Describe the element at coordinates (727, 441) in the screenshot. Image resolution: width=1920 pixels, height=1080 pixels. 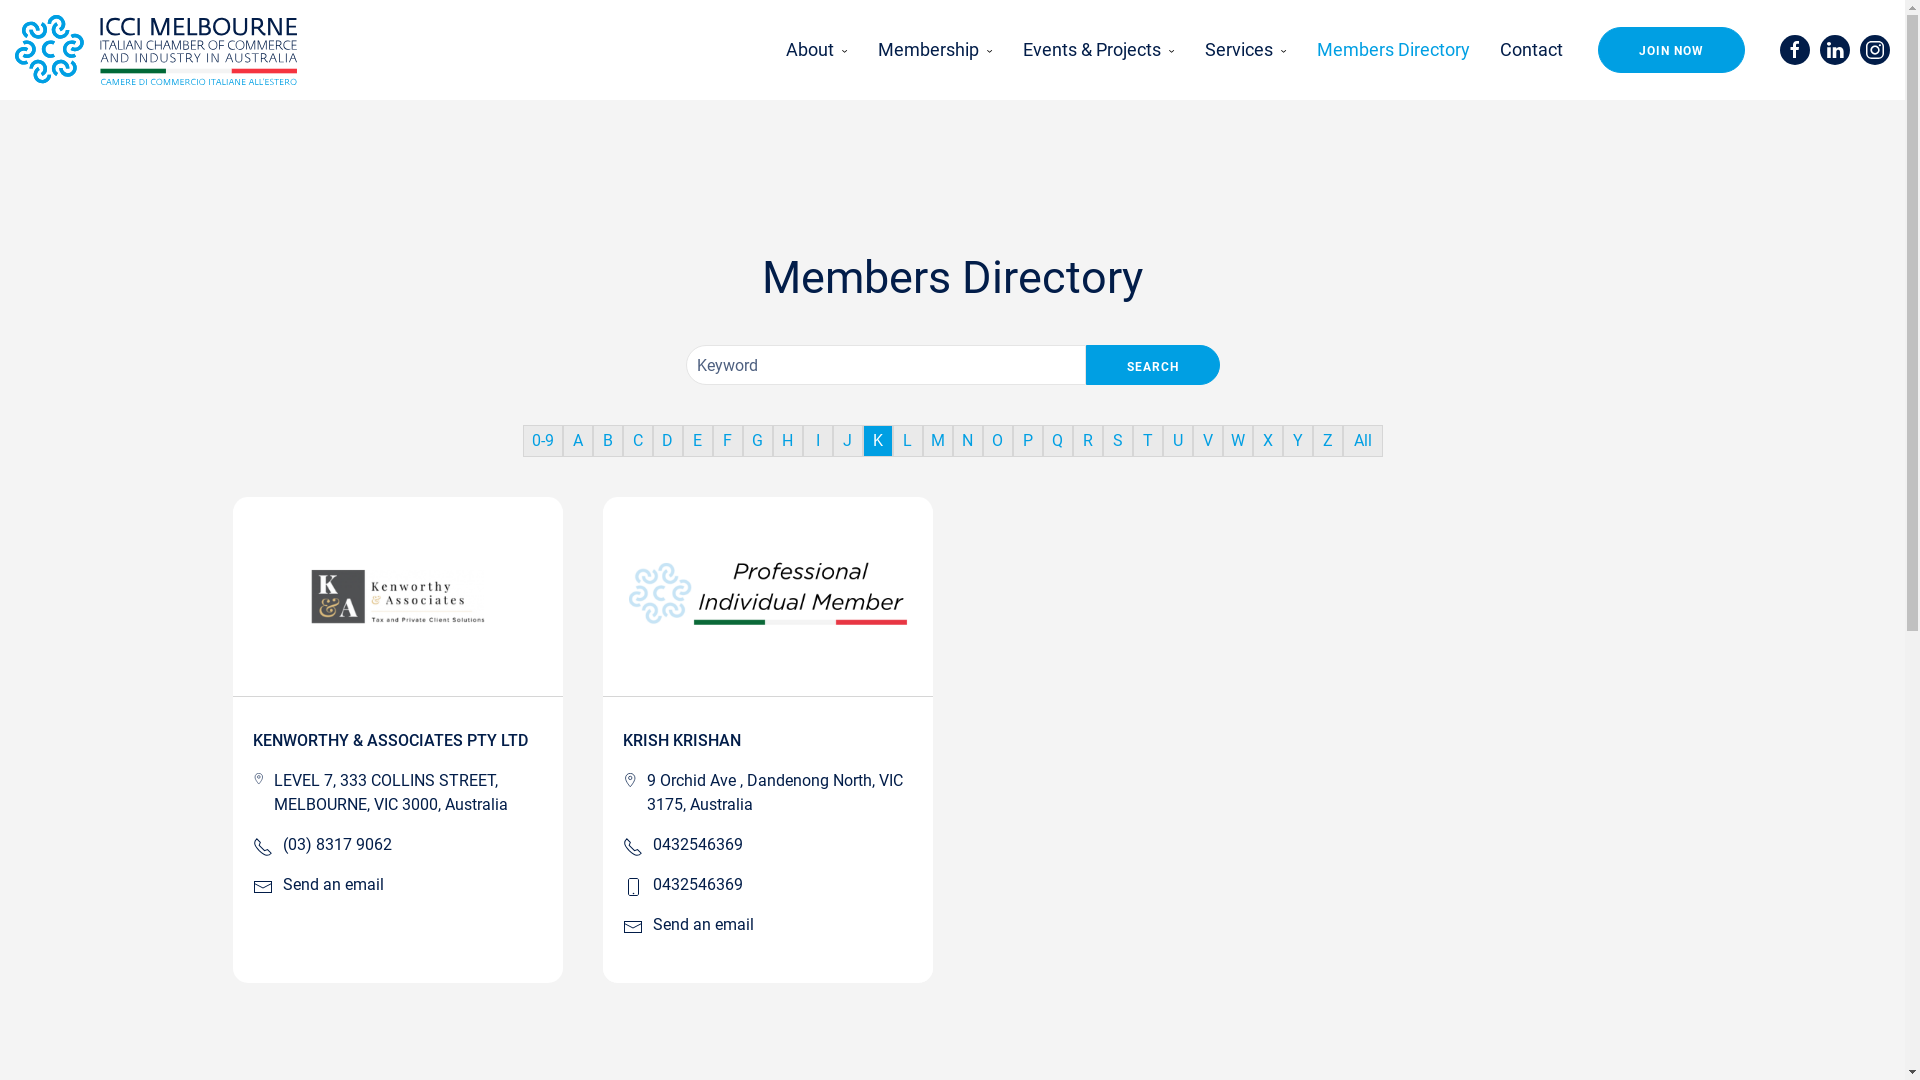
I see `F` at that location.